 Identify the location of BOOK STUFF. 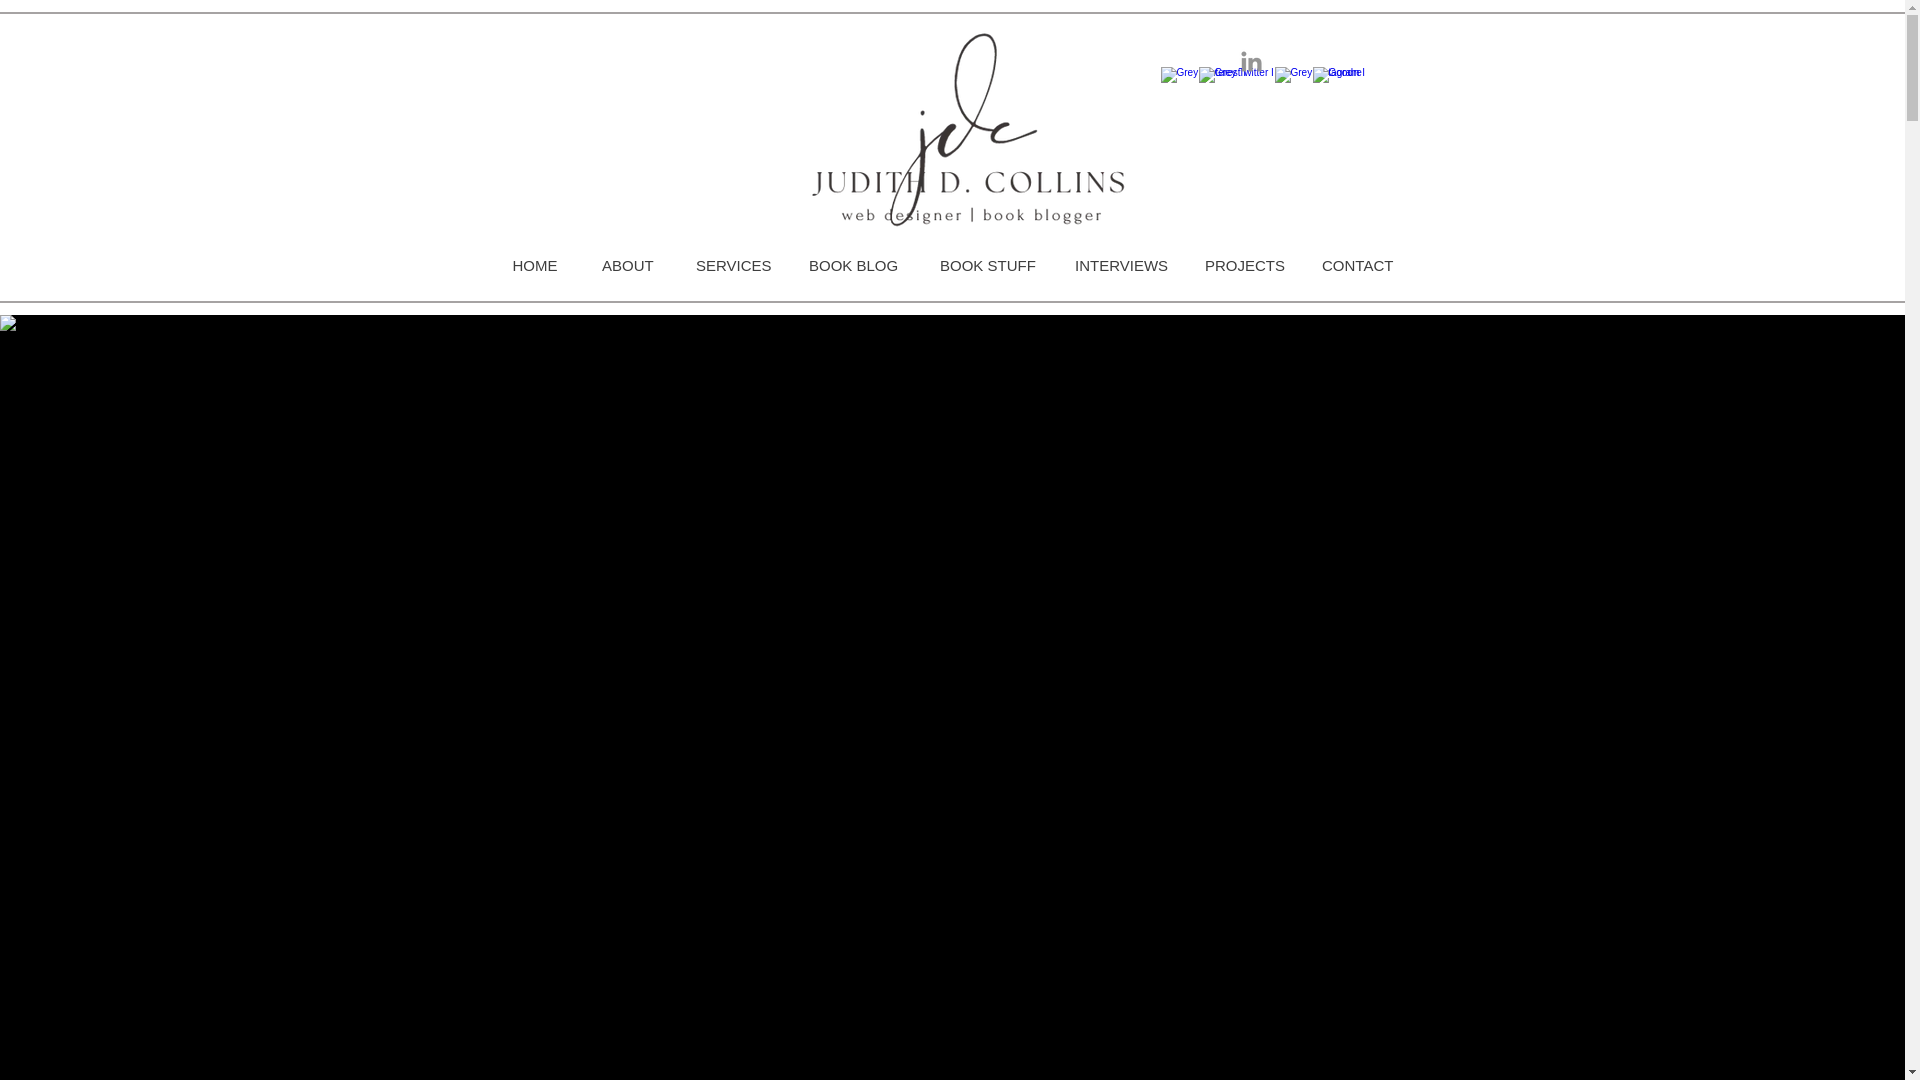
(984, 265).